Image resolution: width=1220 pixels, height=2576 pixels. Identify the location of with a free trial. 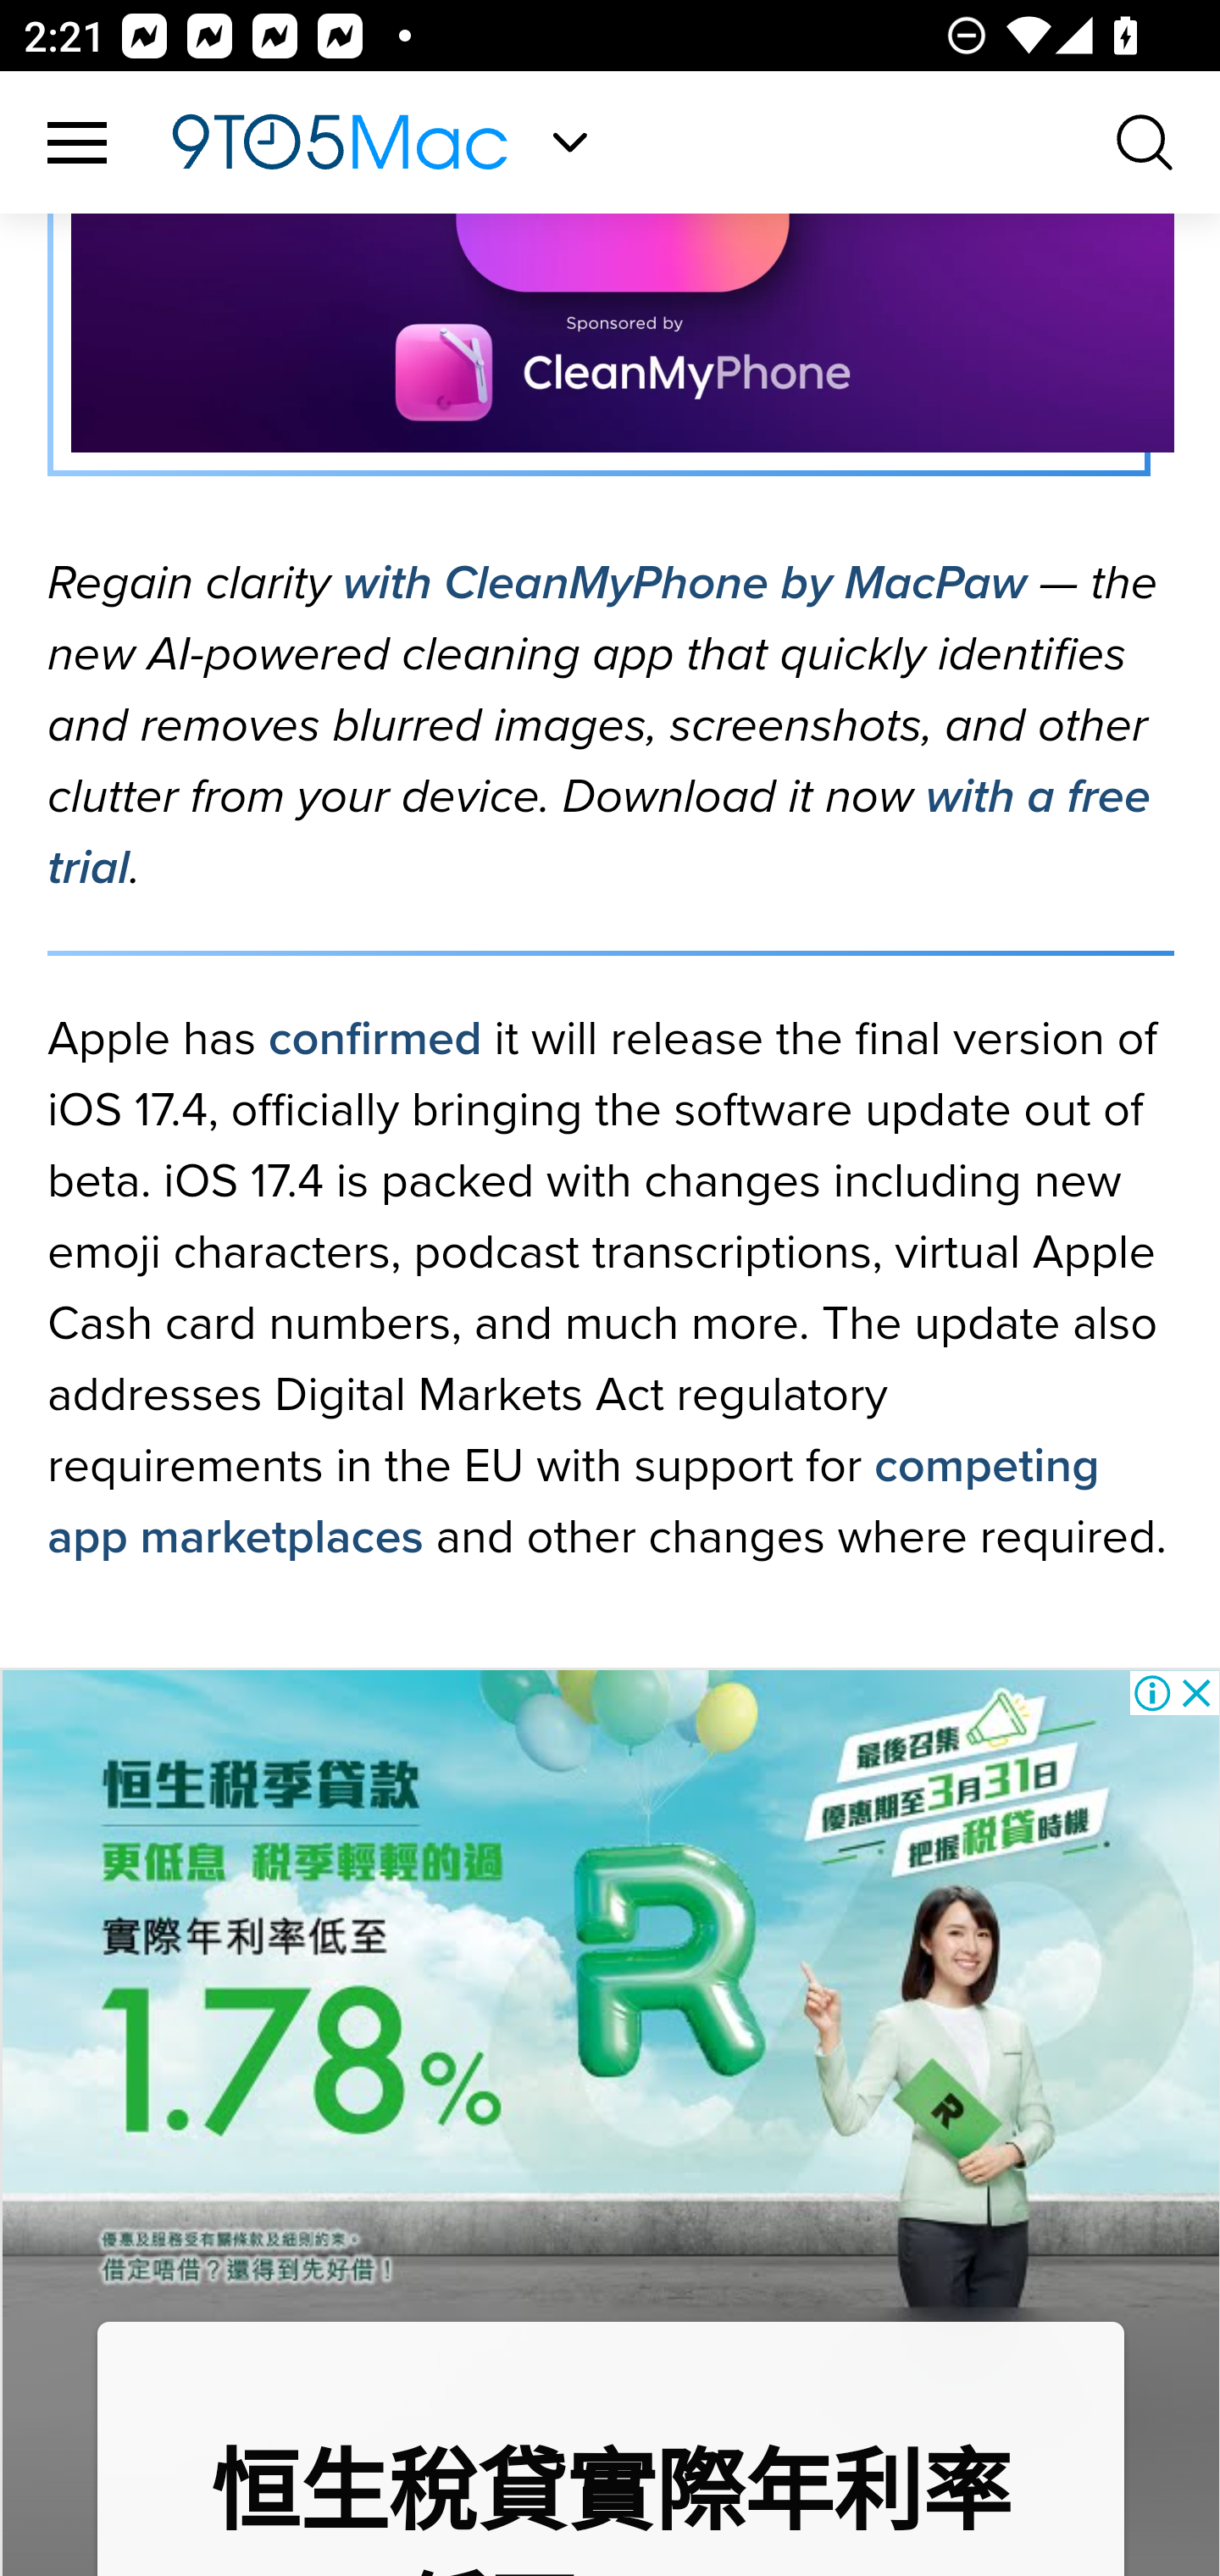
(600, 834).